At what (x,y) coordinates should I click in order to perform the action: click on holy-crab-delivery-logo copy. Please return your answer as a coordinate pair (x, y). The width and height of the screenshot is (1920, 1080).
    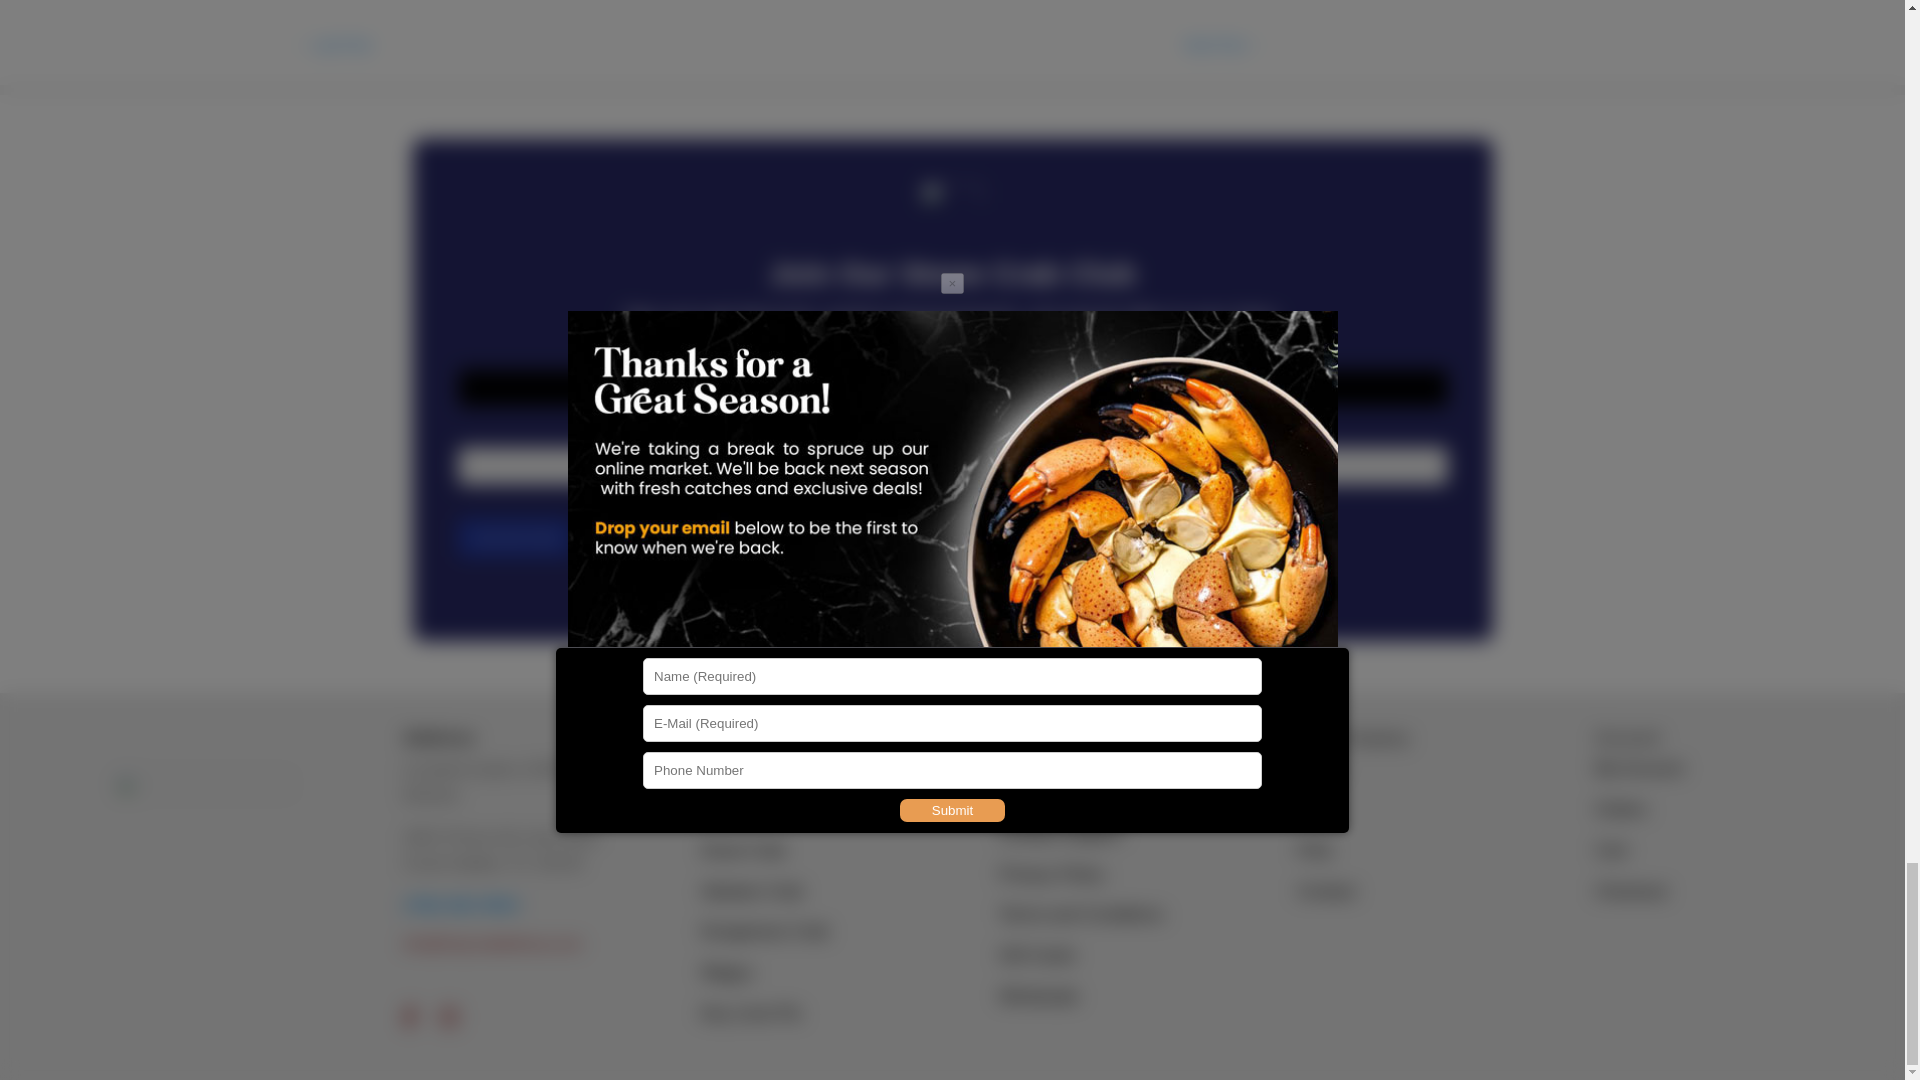
    Looking at the image, I should click on (207, 876).